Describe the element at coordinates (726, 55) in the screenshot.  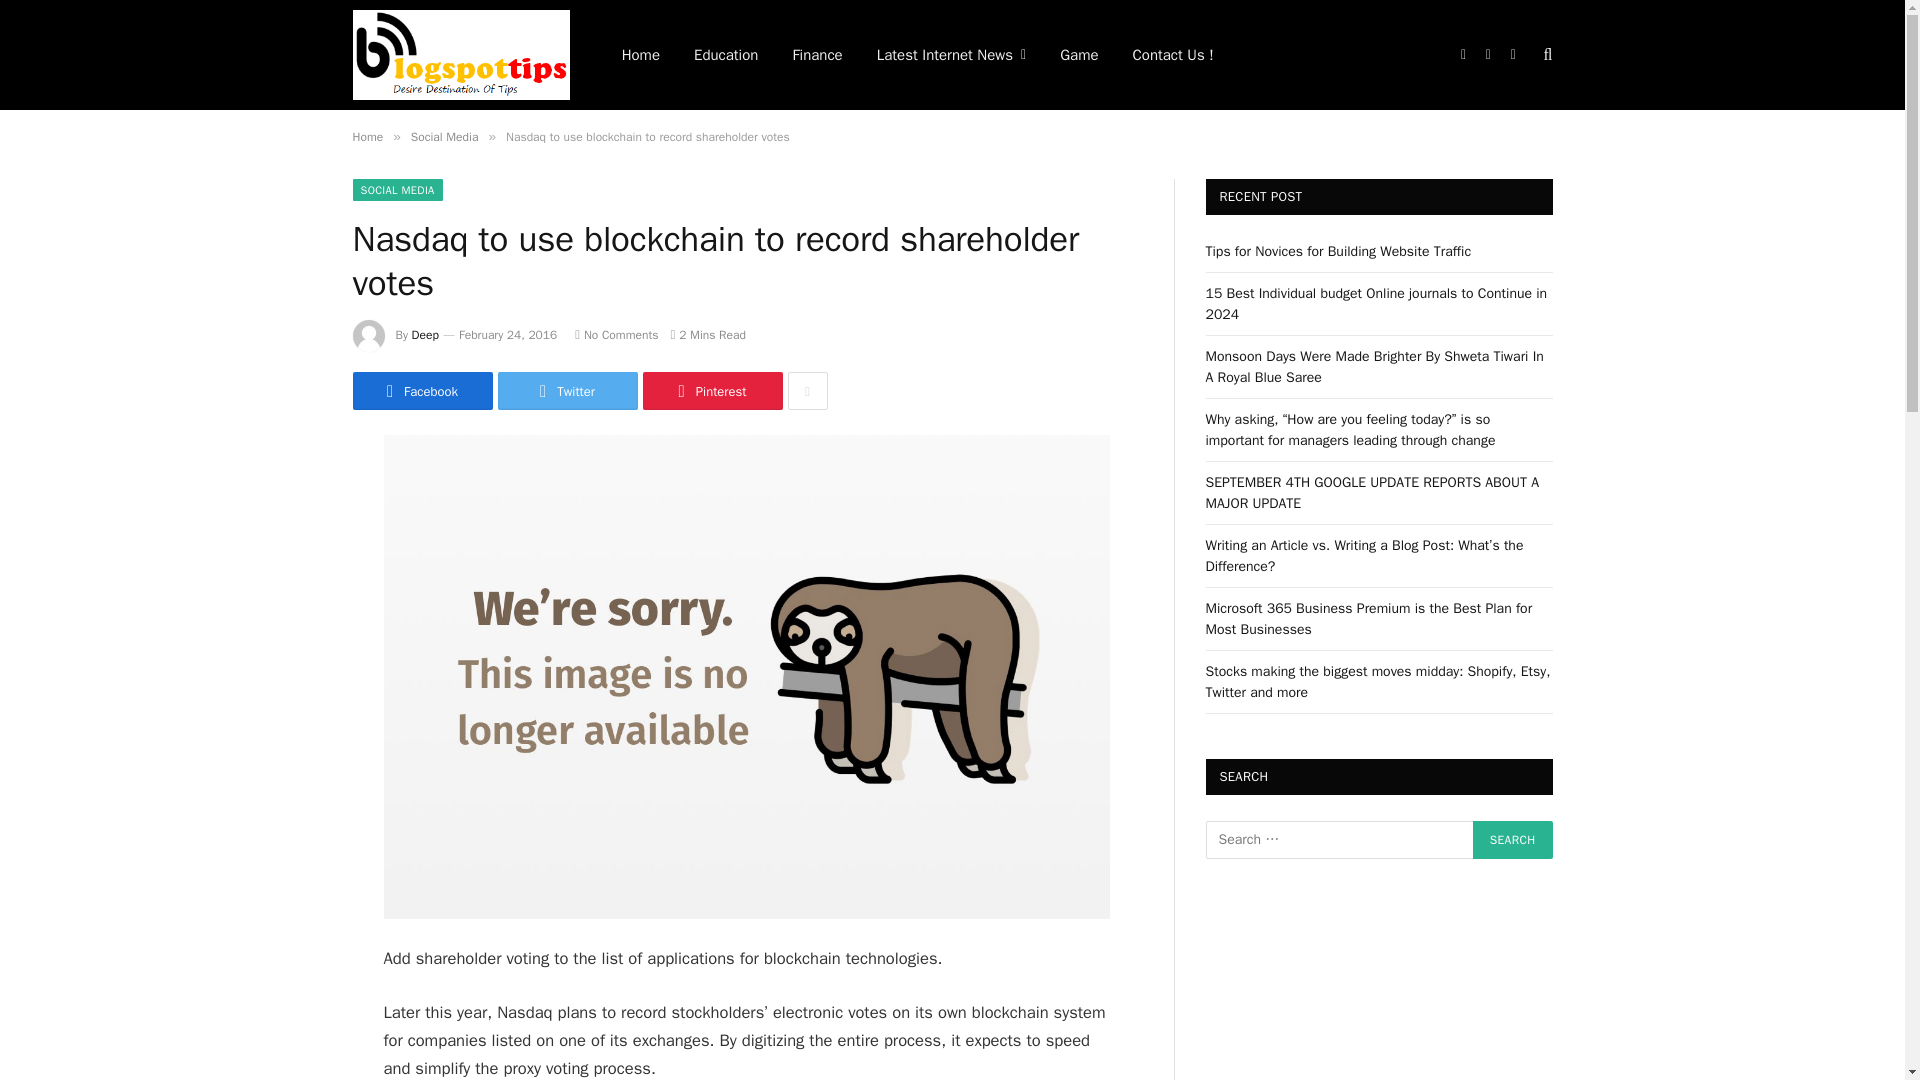
I see `Education` at that location.